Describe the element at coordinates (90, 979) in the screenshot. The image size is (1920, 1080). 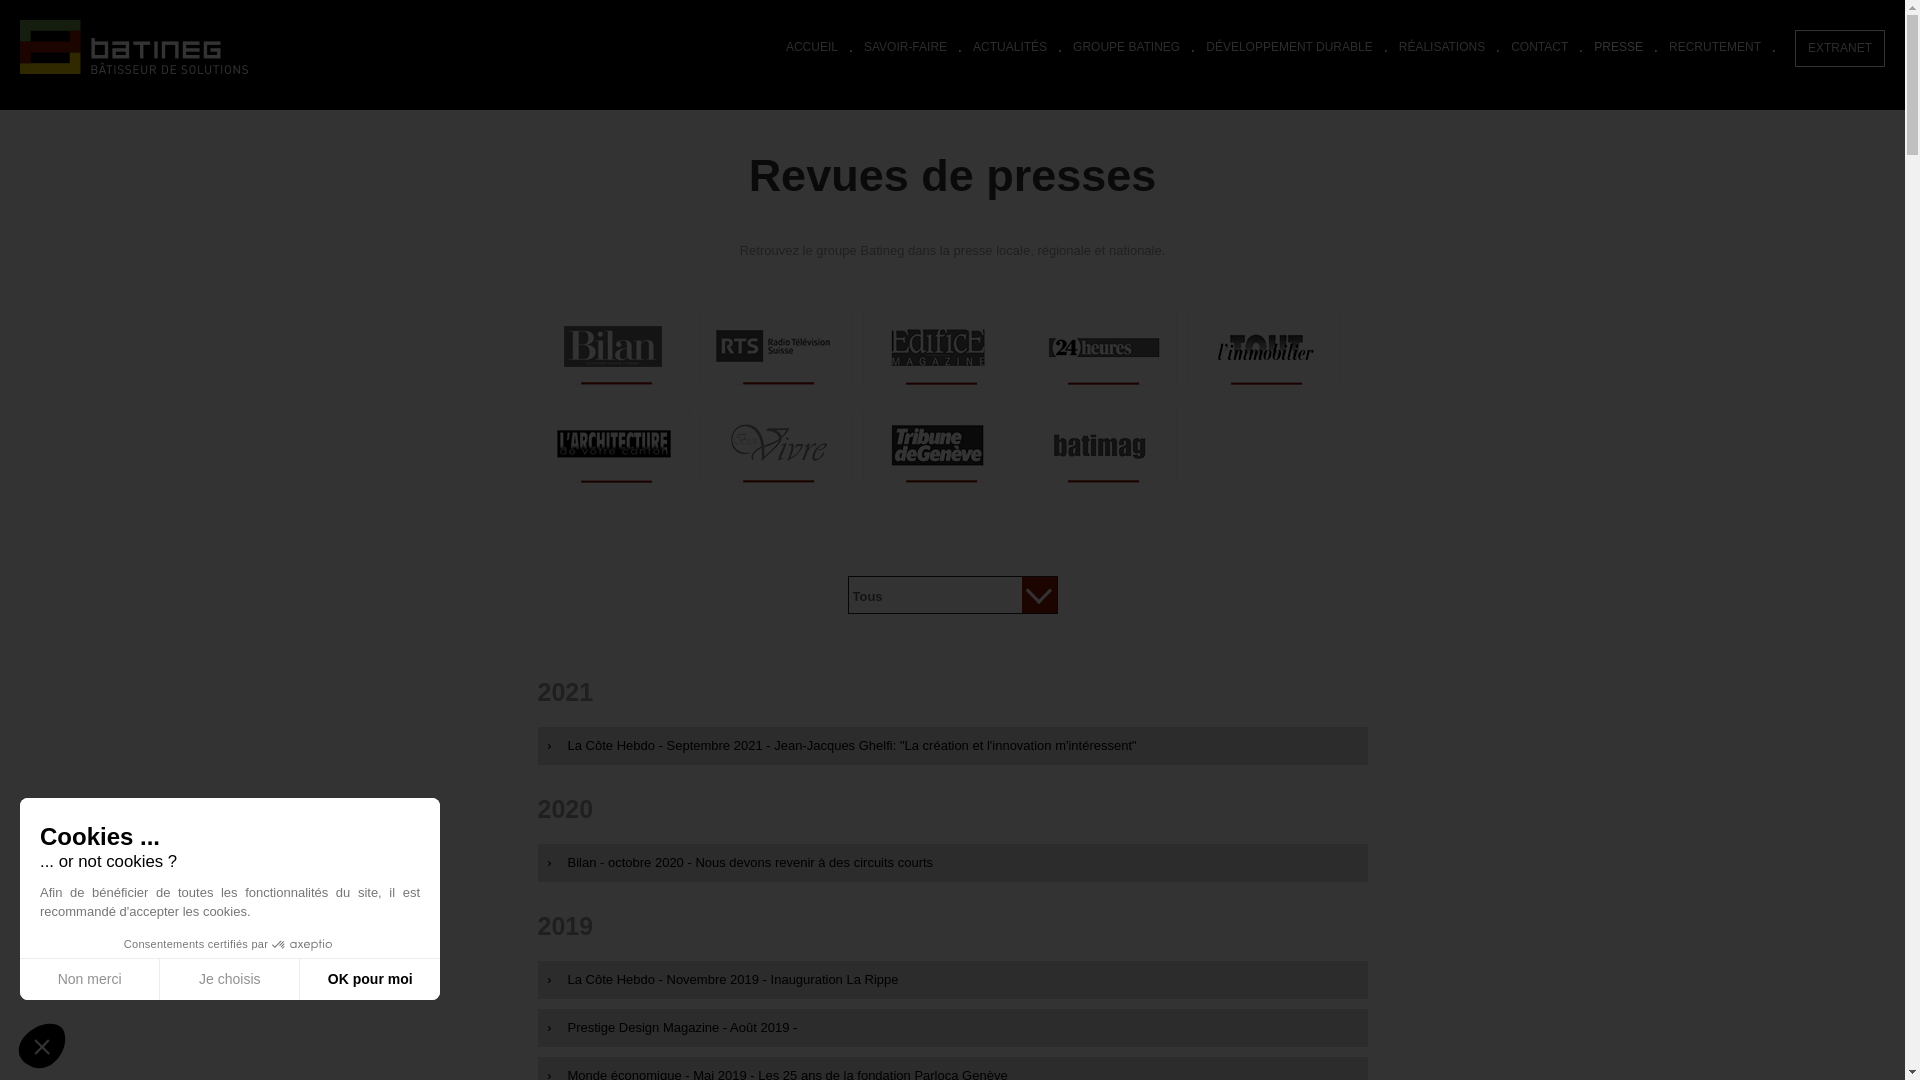
I see `Non merci` at that location.